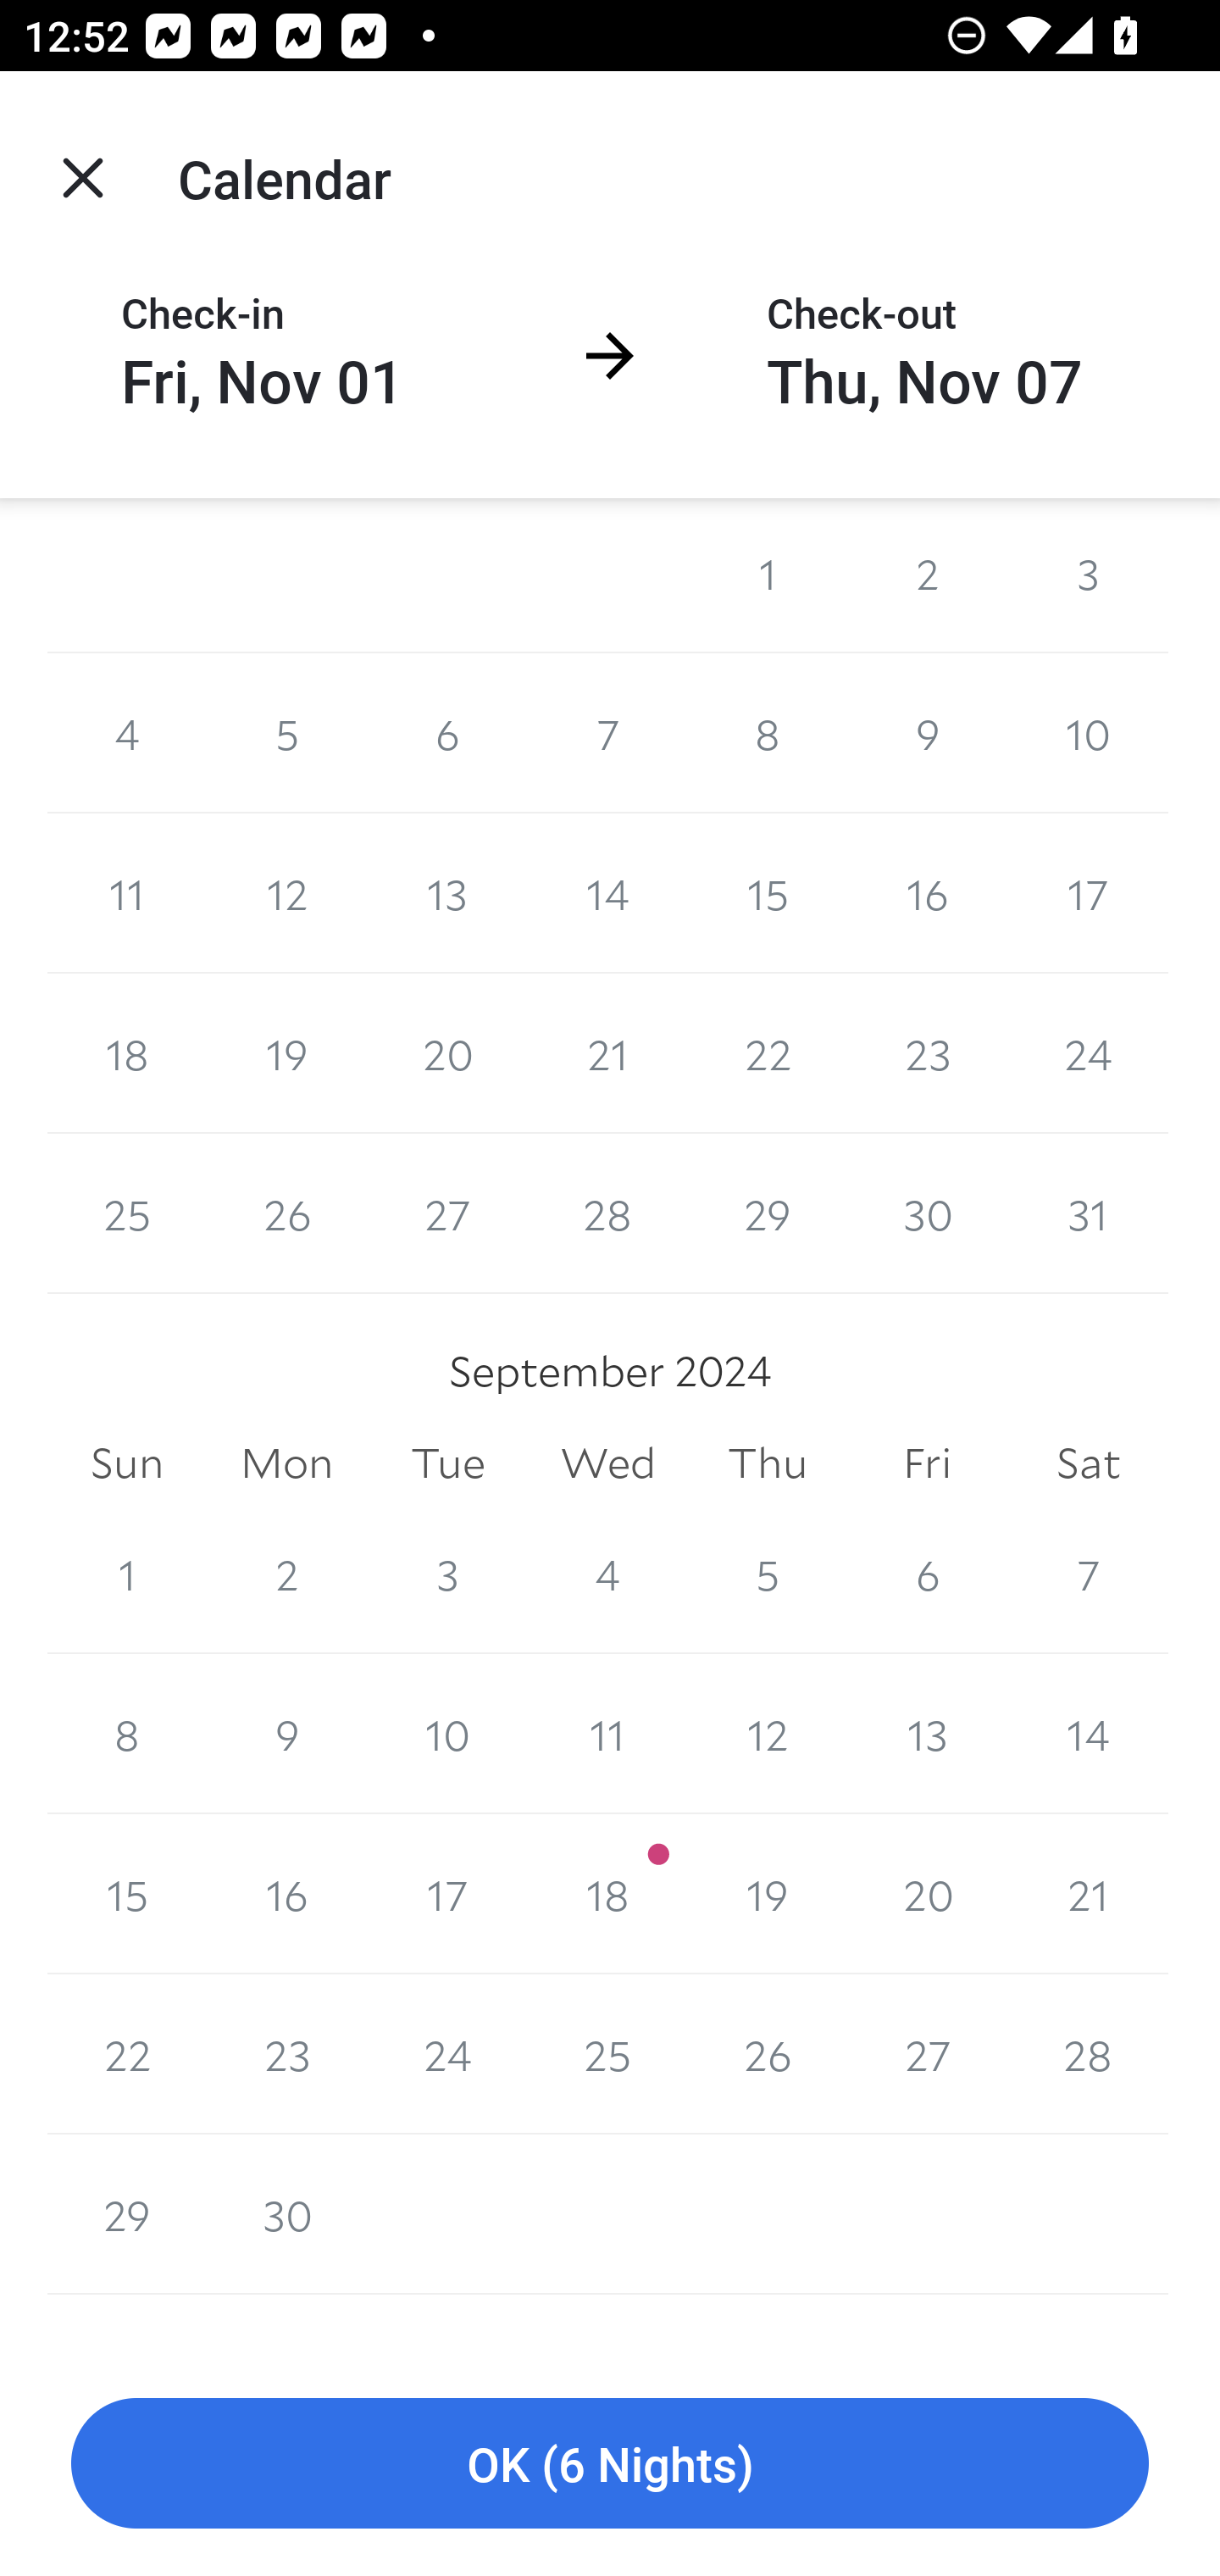 This screenshot has width=1220, height=2576. I want to click on 10 10 August 2024, so click(1088, 734).